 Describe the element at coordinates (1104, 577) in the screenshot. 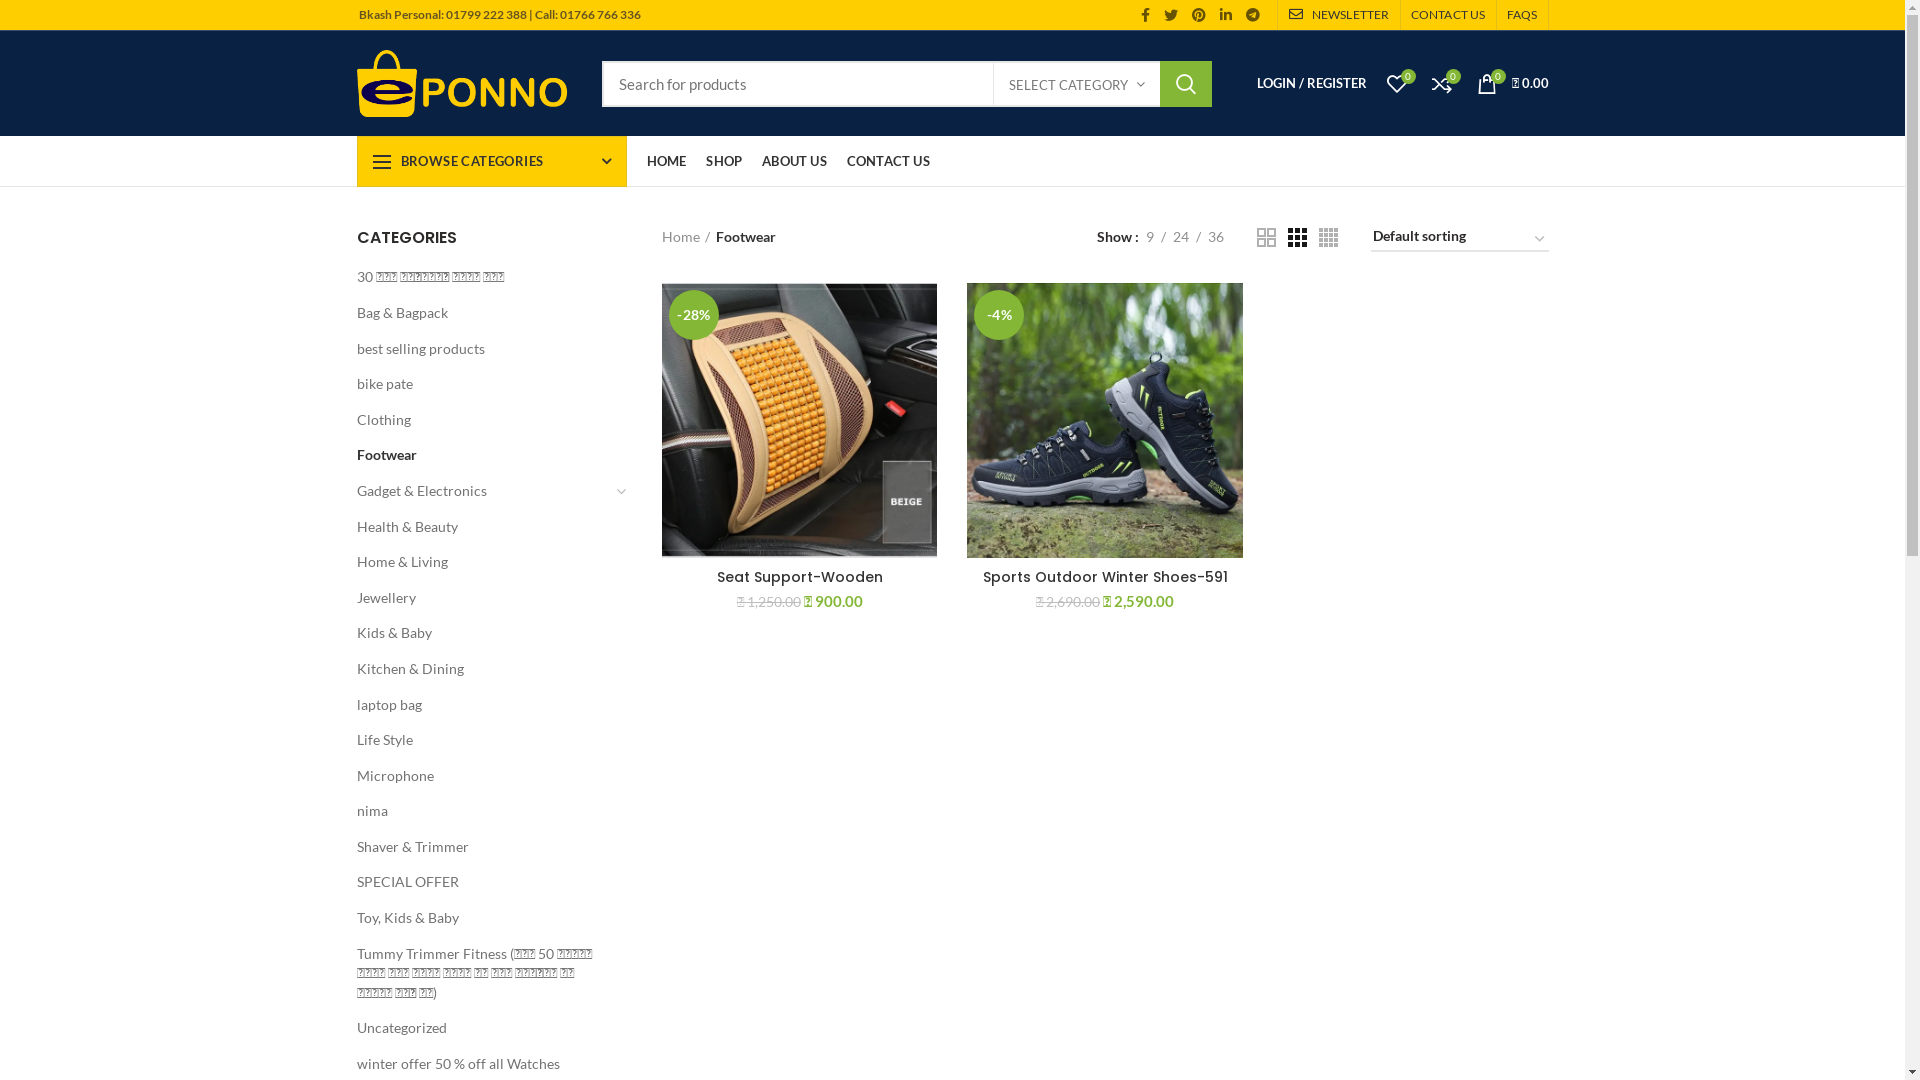

I see `Sports Outdoor Winter Shoes-591` at that location.